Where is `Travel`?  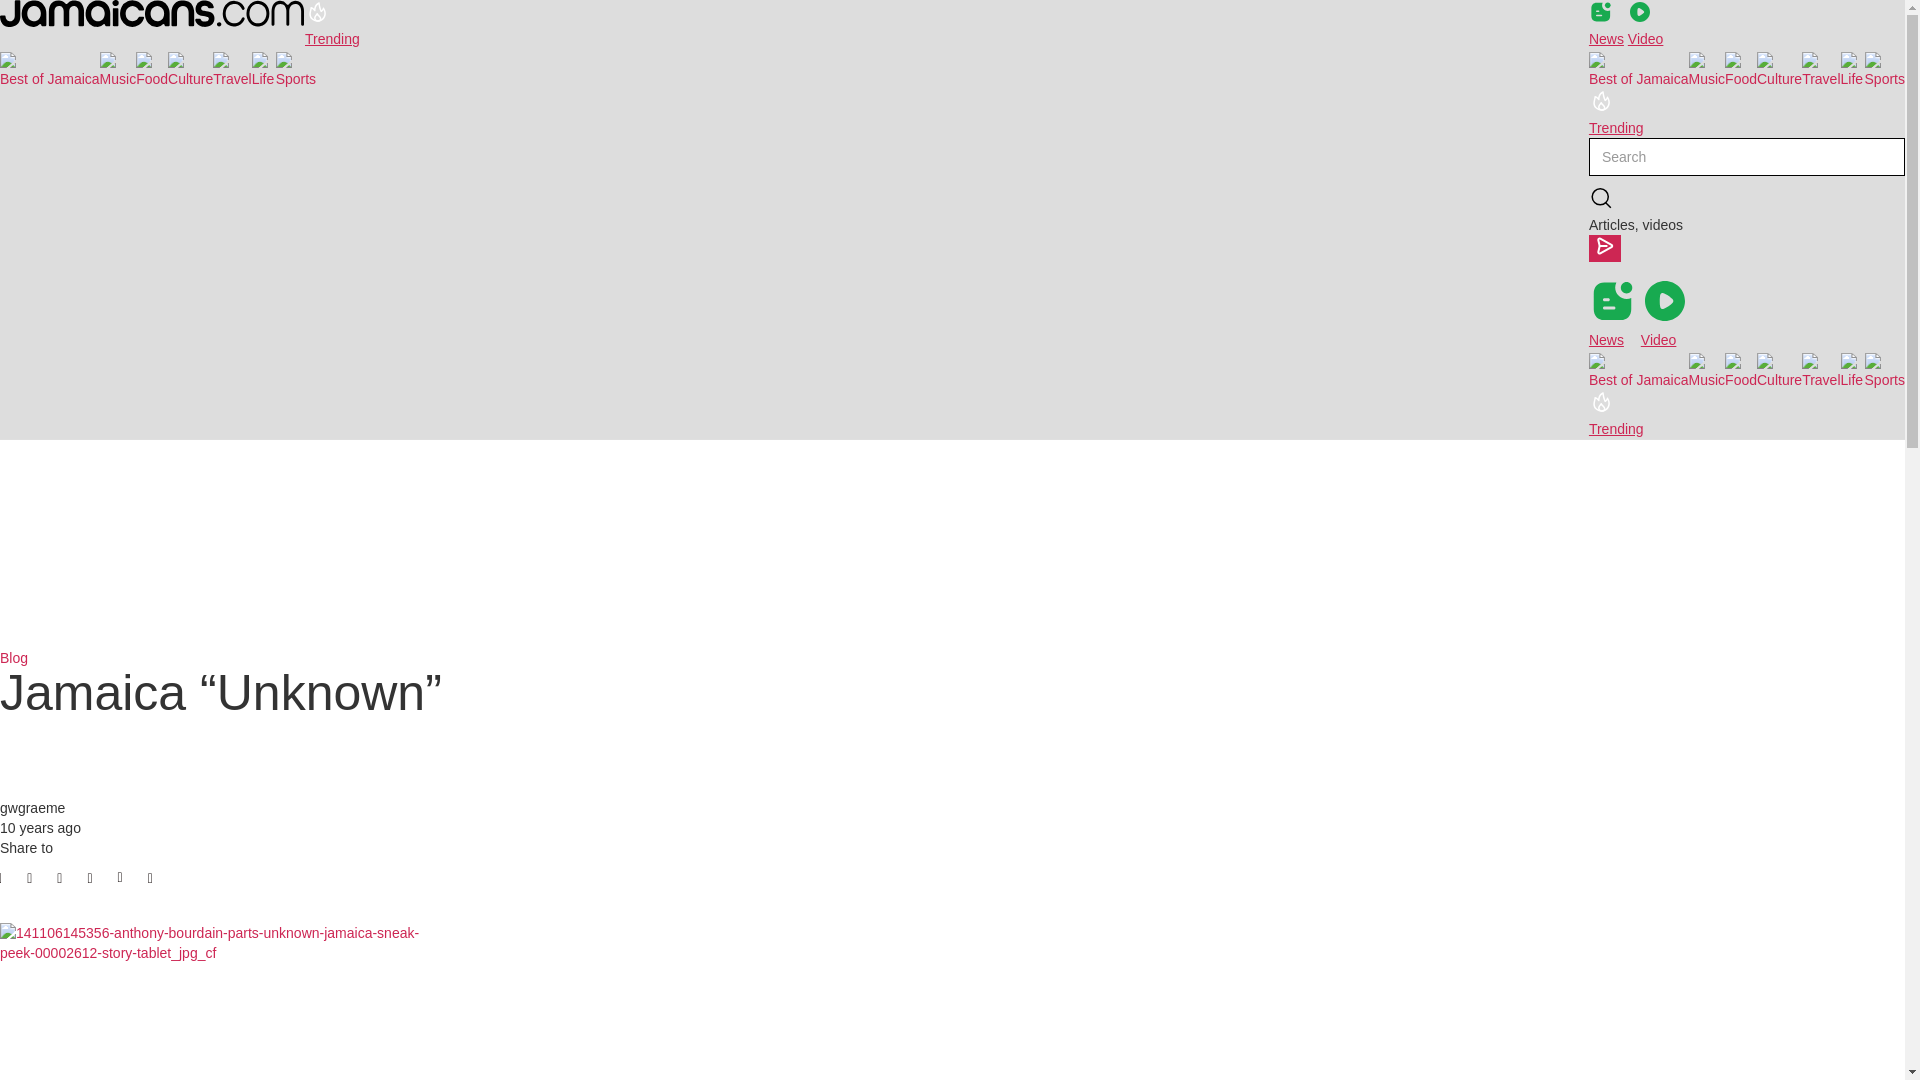
Travel is located at coordinates (232, 68).